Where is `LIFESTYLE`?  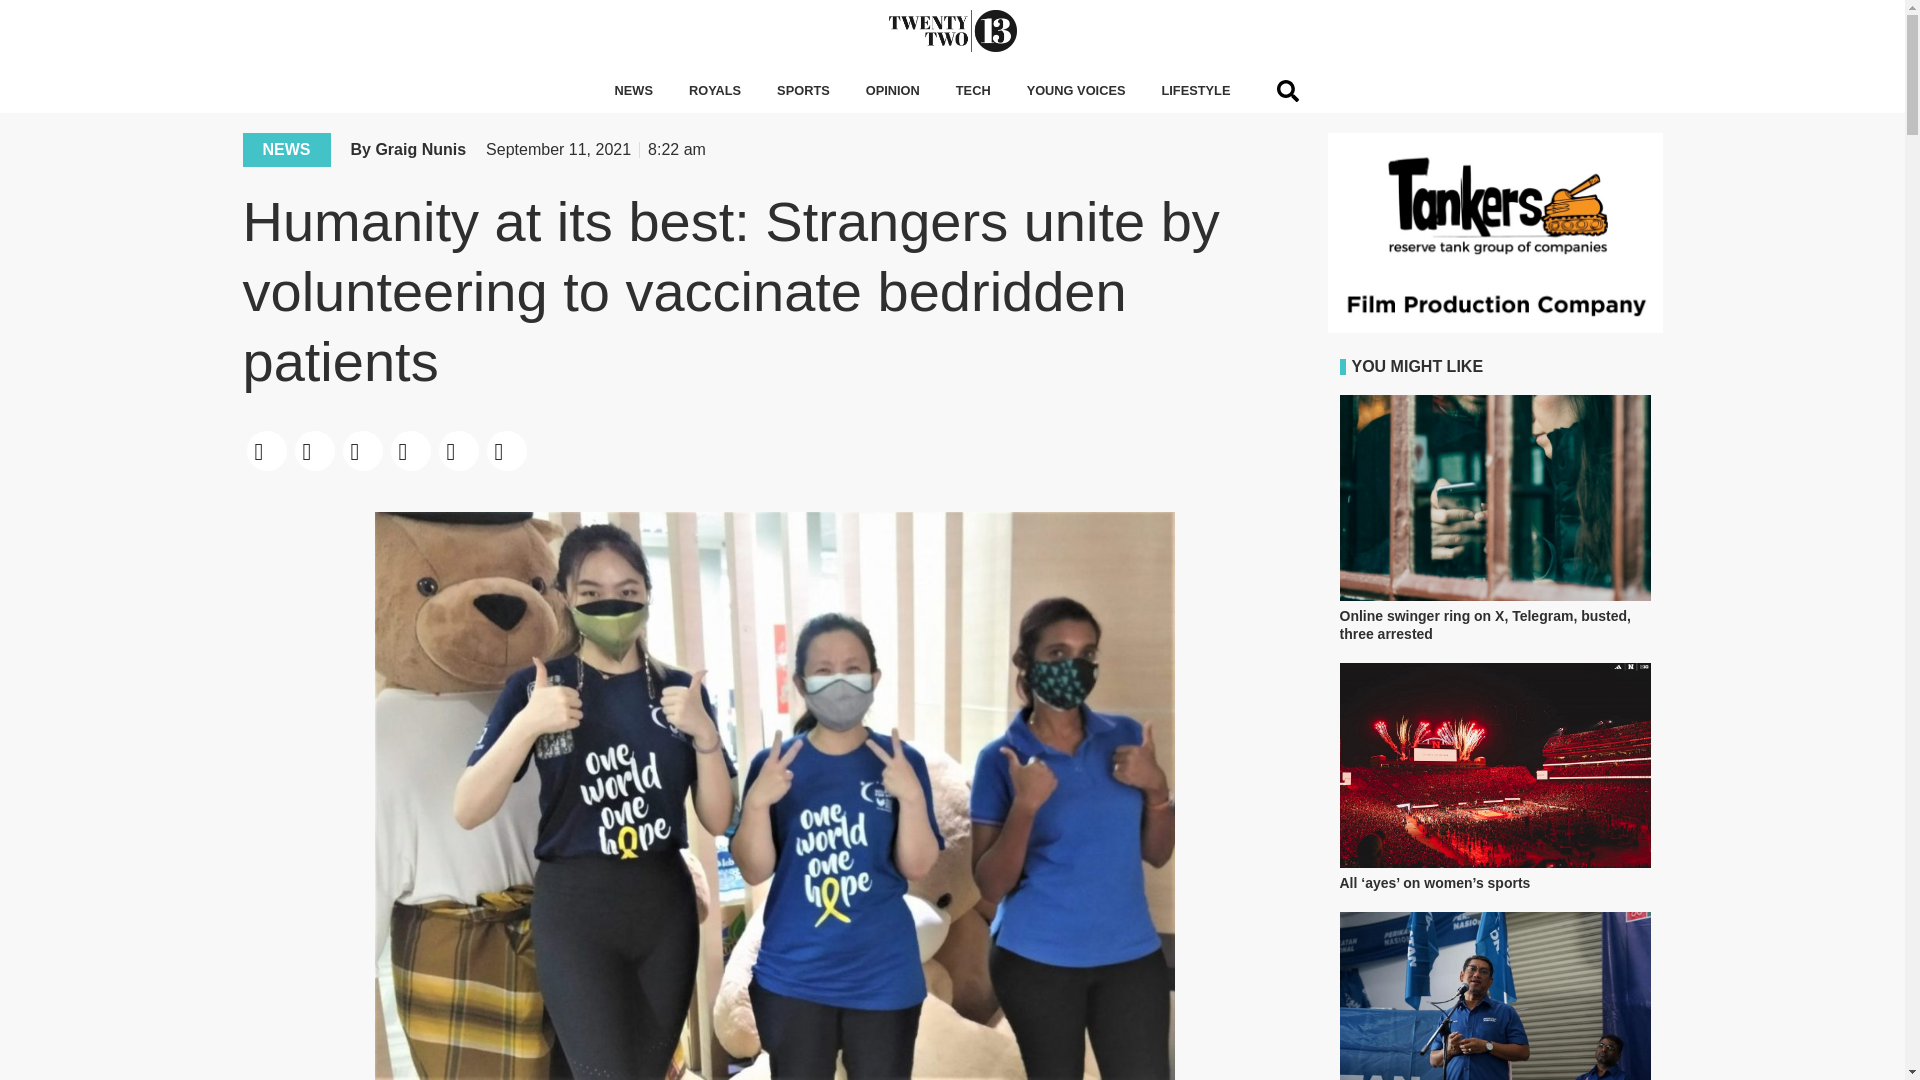 LIFESTYLE is located at coordinates (1195, 91).